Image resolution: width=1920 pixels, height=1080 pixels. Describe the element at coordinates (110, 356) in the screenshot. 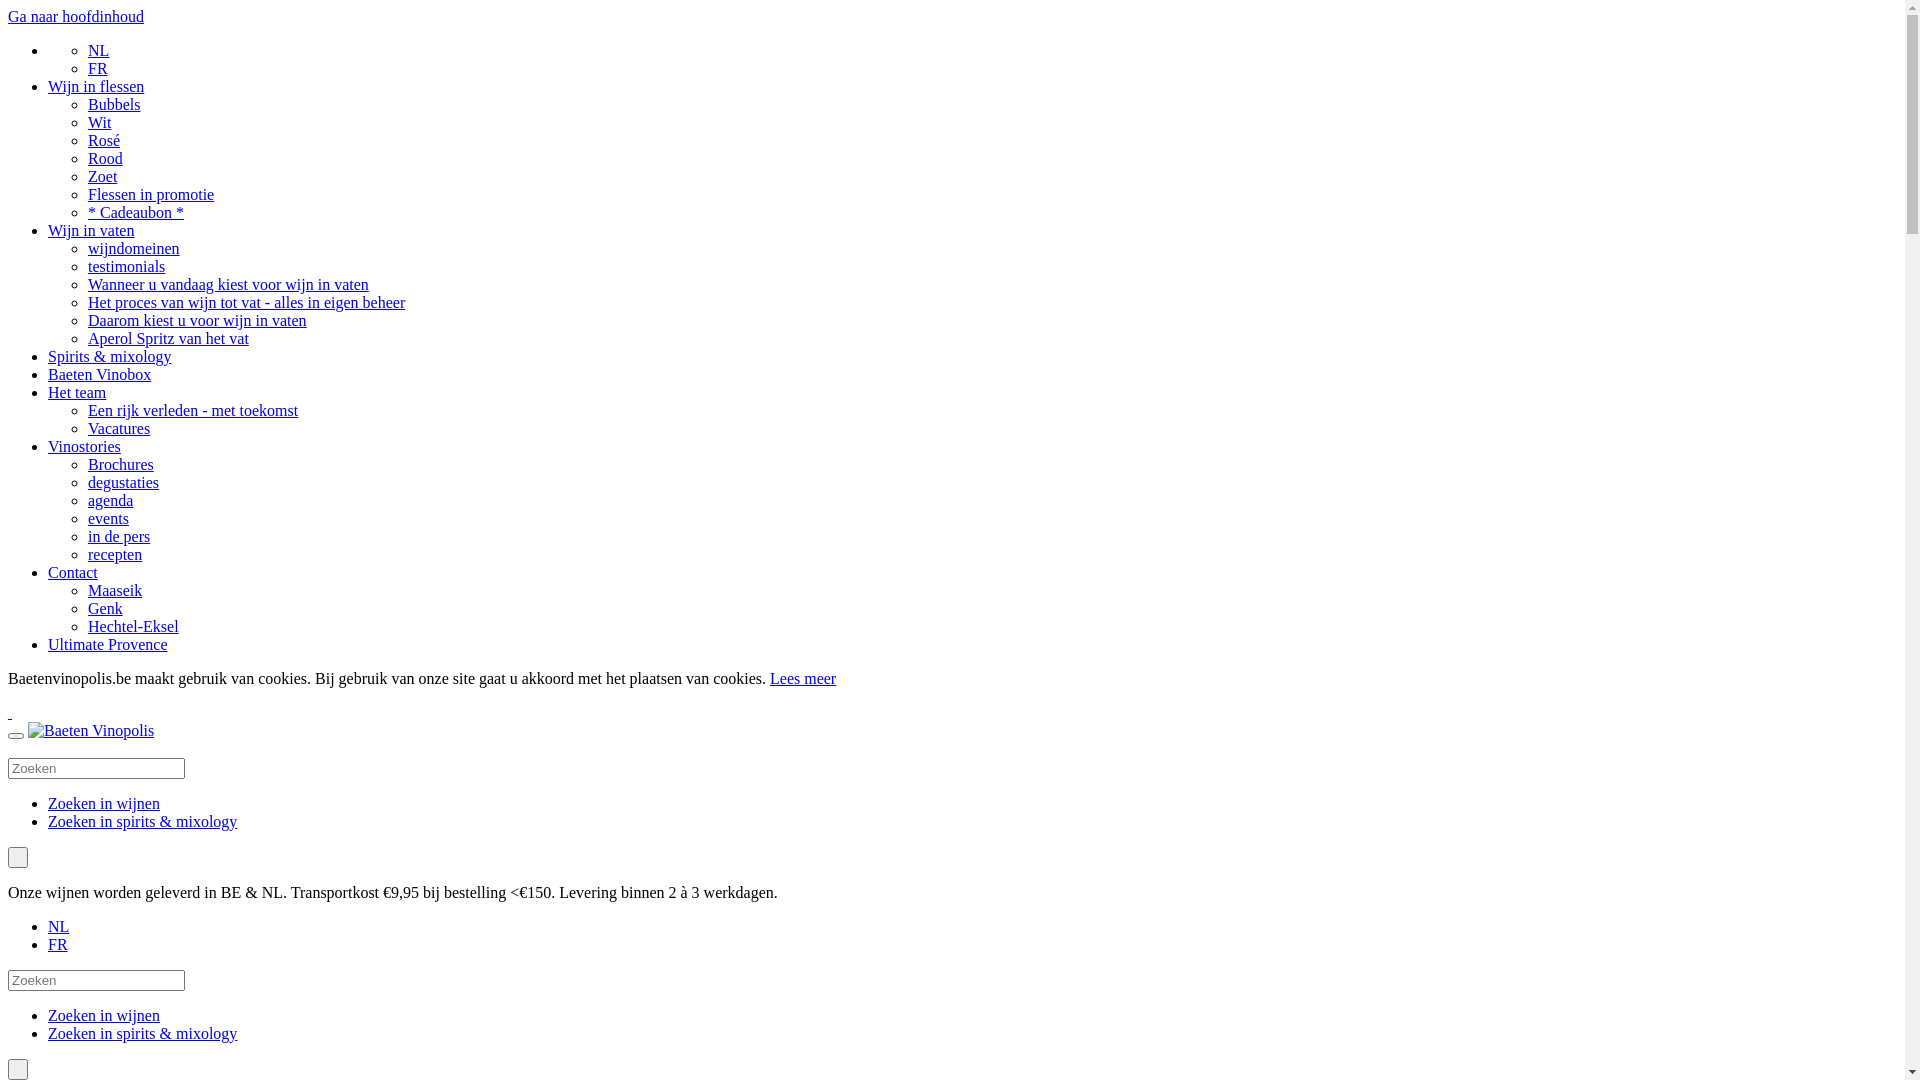

I see `Spirits & mixology` at that location.